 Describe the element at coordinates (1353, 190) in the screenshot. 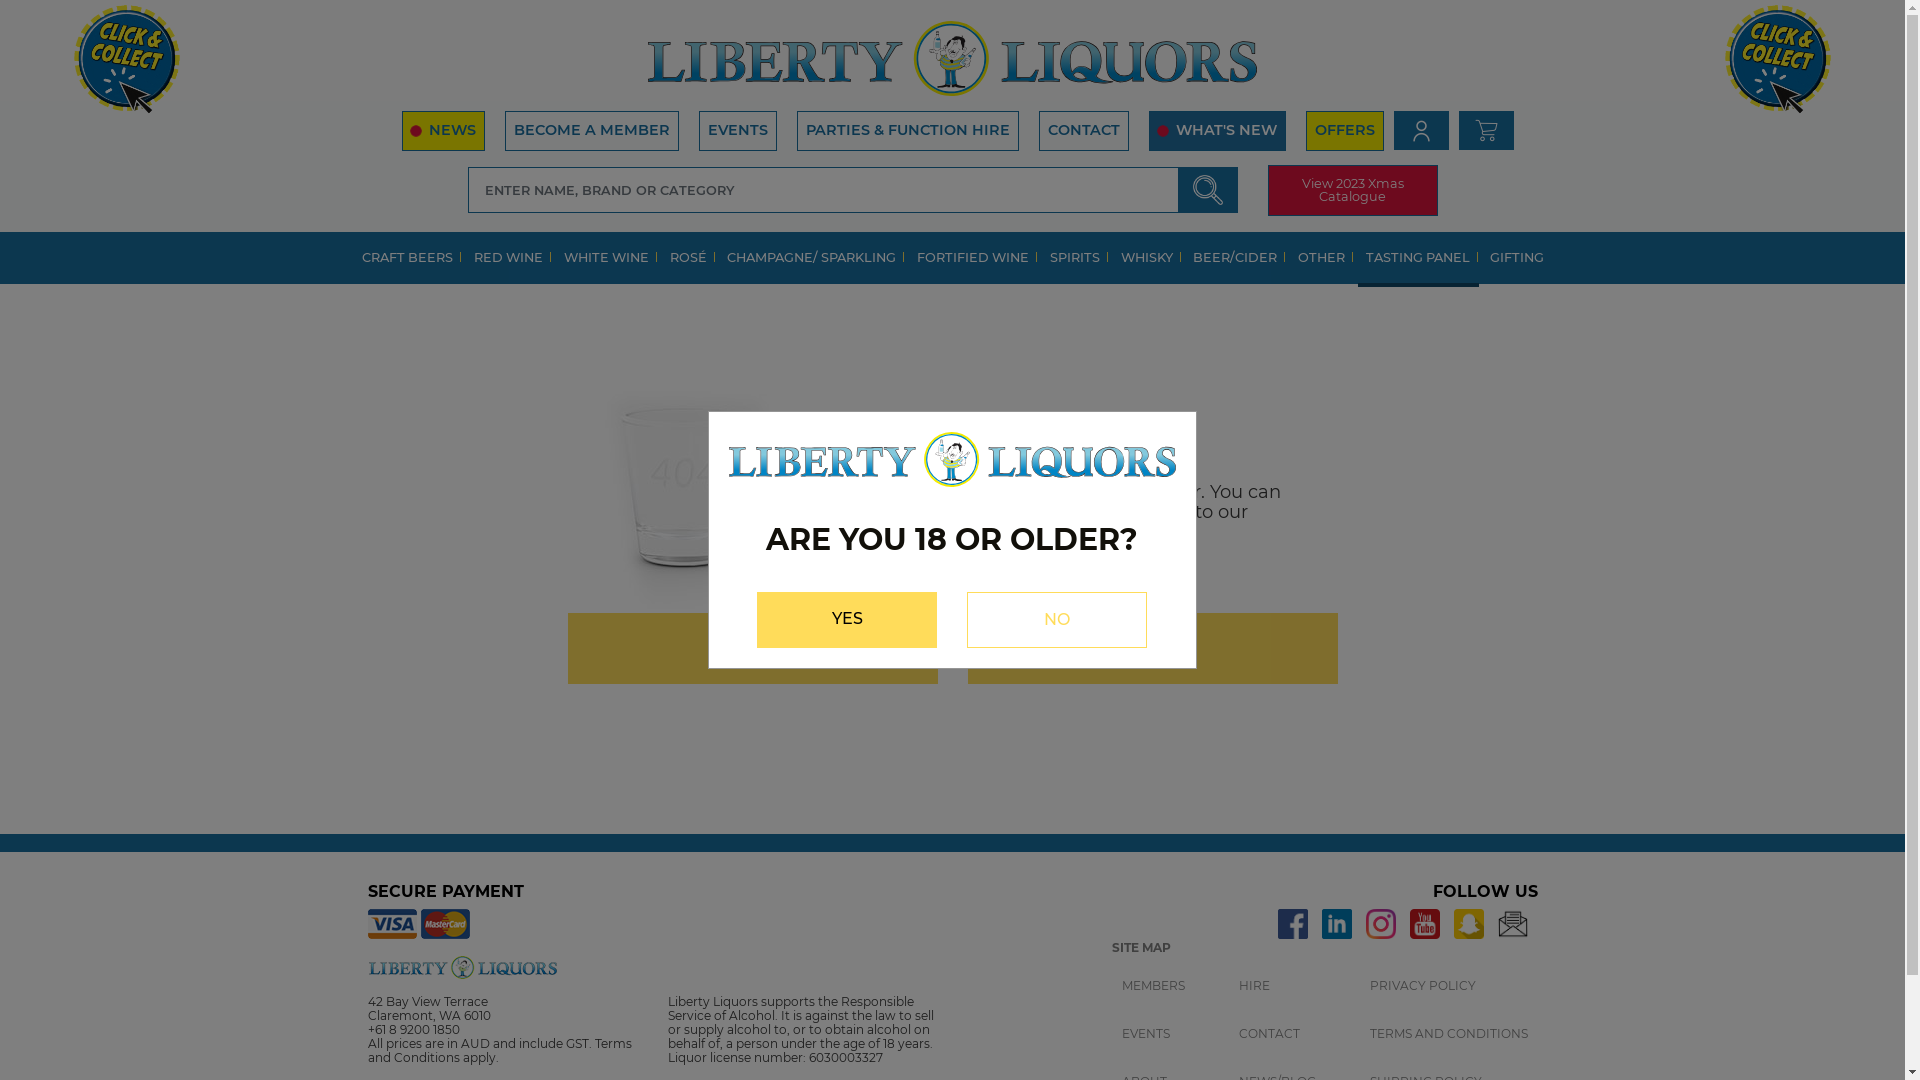

I see `View 2023 Xmas
Catalogue` at that location.